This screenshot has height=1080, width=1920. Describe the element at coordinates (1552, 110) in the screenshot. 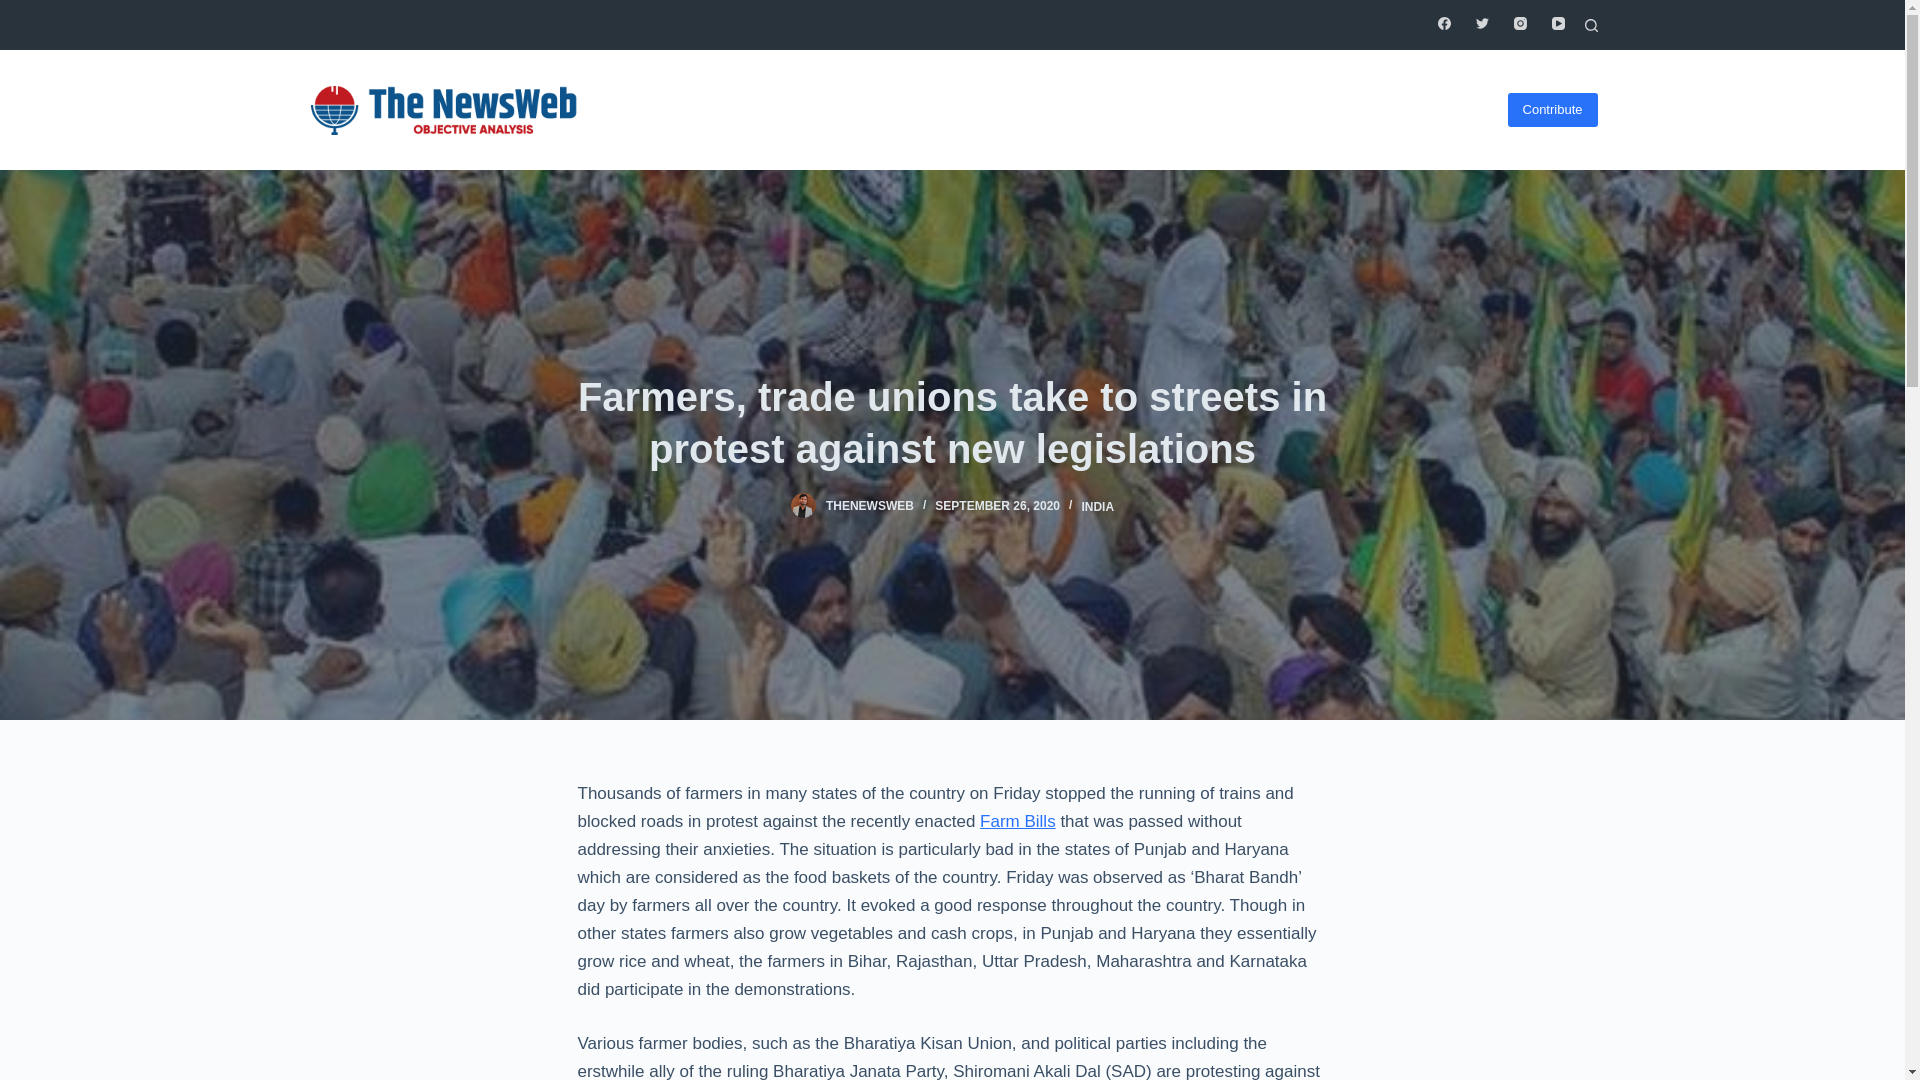

I see `Contribute` at that location.